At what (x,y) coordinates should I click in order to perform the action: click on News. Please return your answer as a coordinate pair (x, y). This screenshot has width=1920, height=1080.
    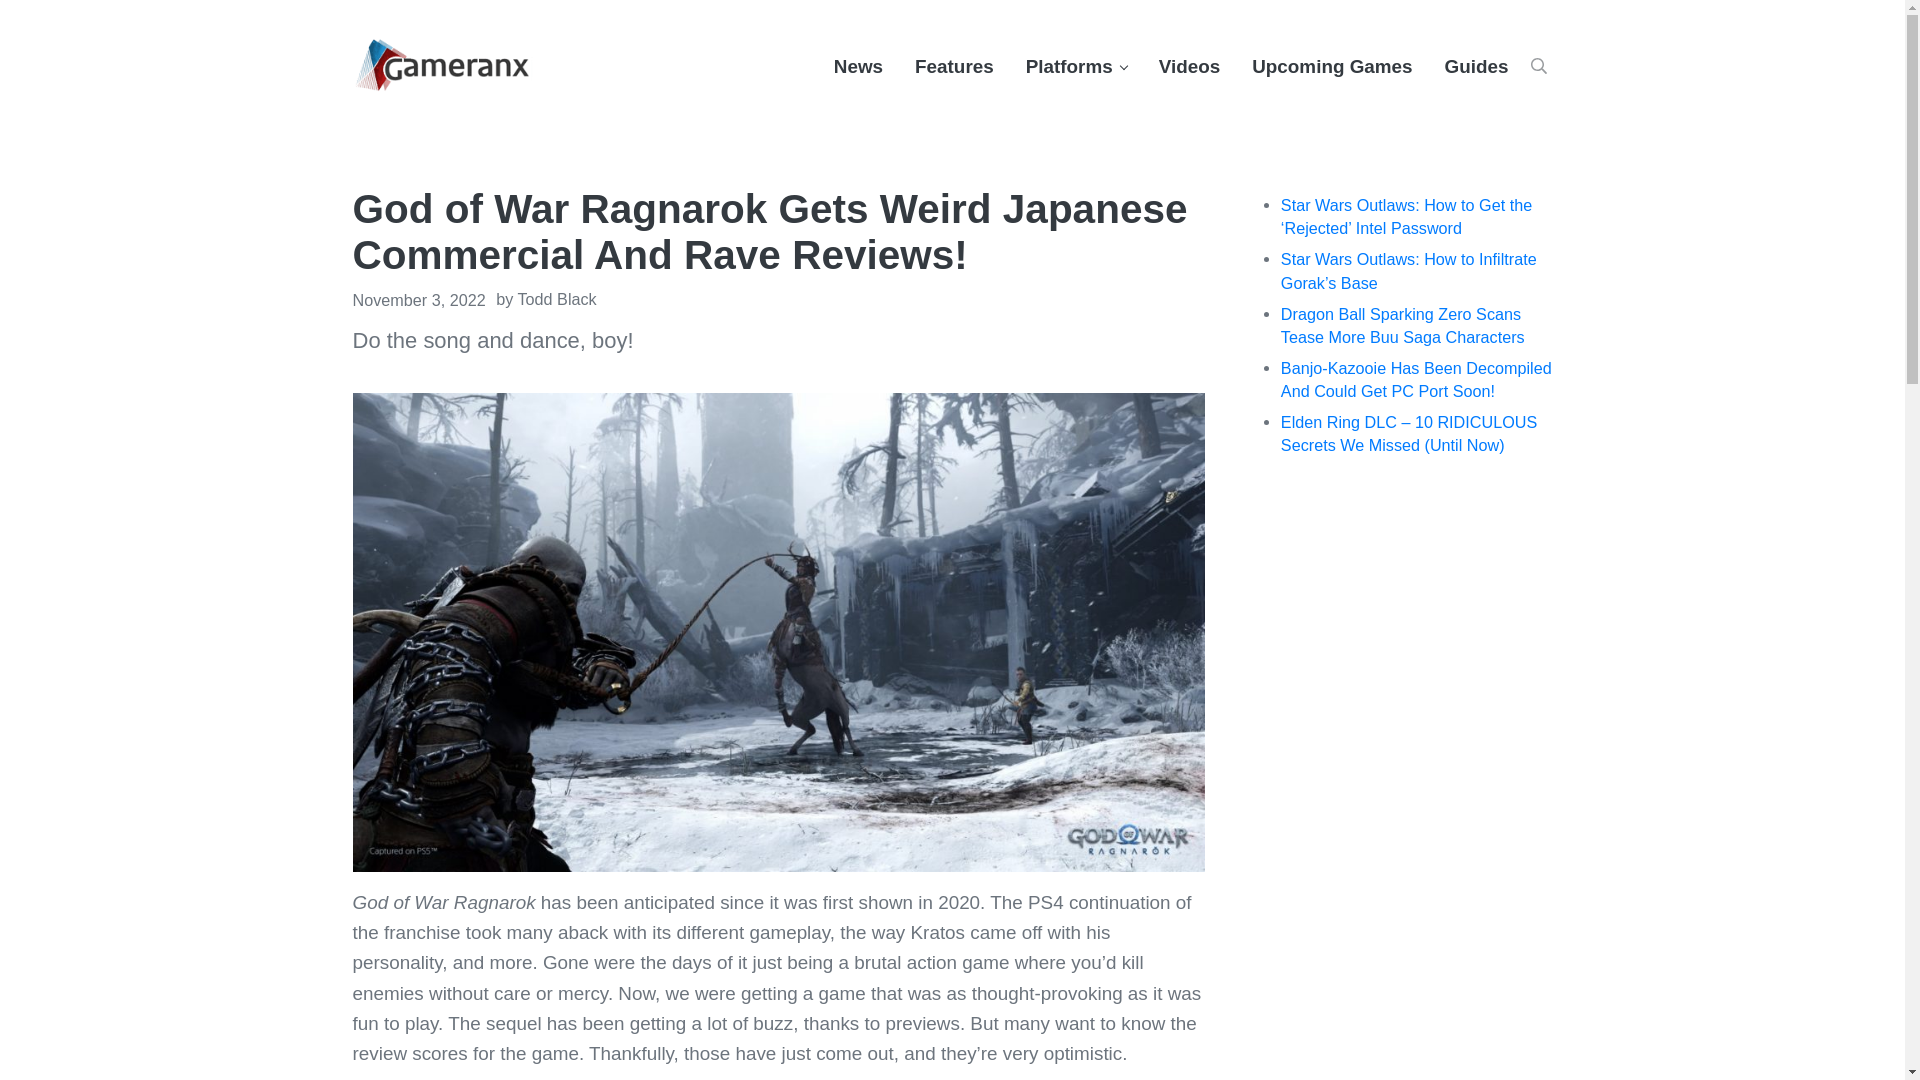
    Looking at the image, I should click on (858, 66).